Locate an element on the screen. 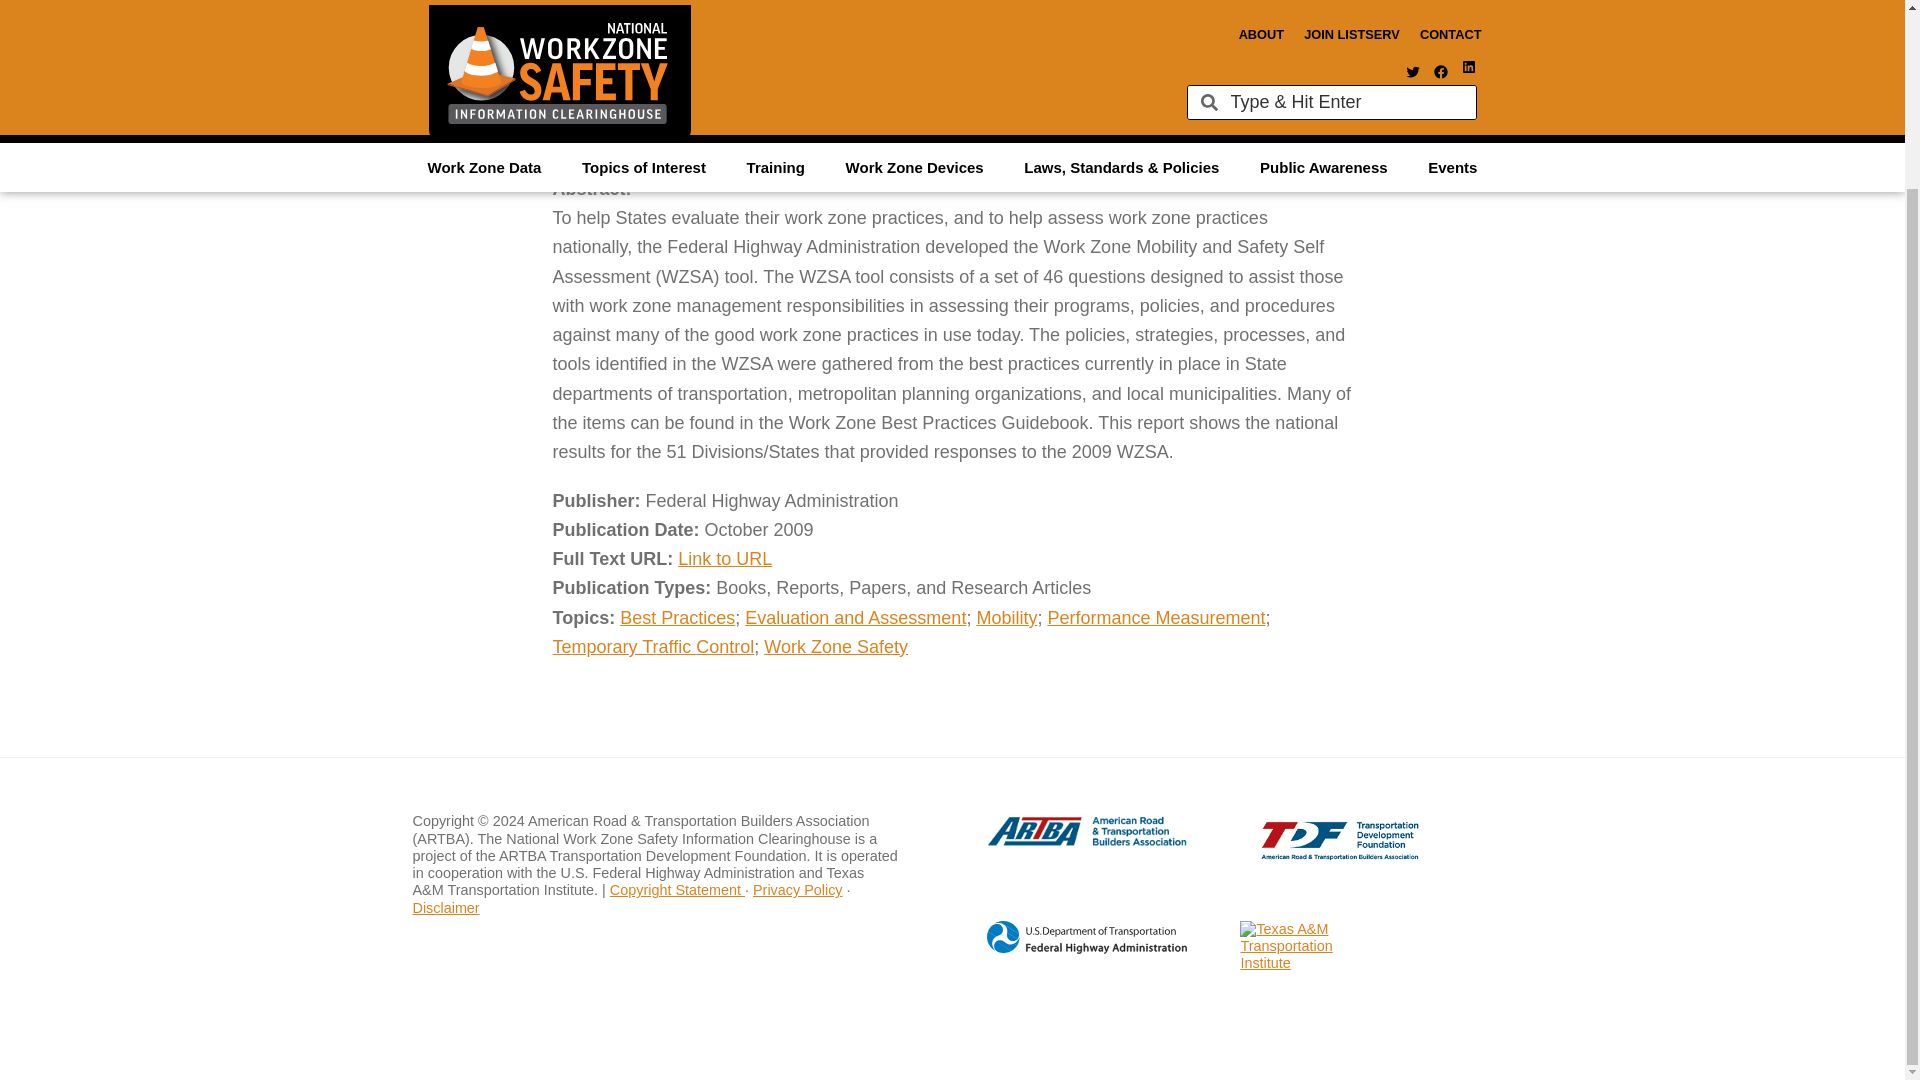 This screenshot has height=1080, width=1920. FHWA website is located at coordinates (1066, 950).